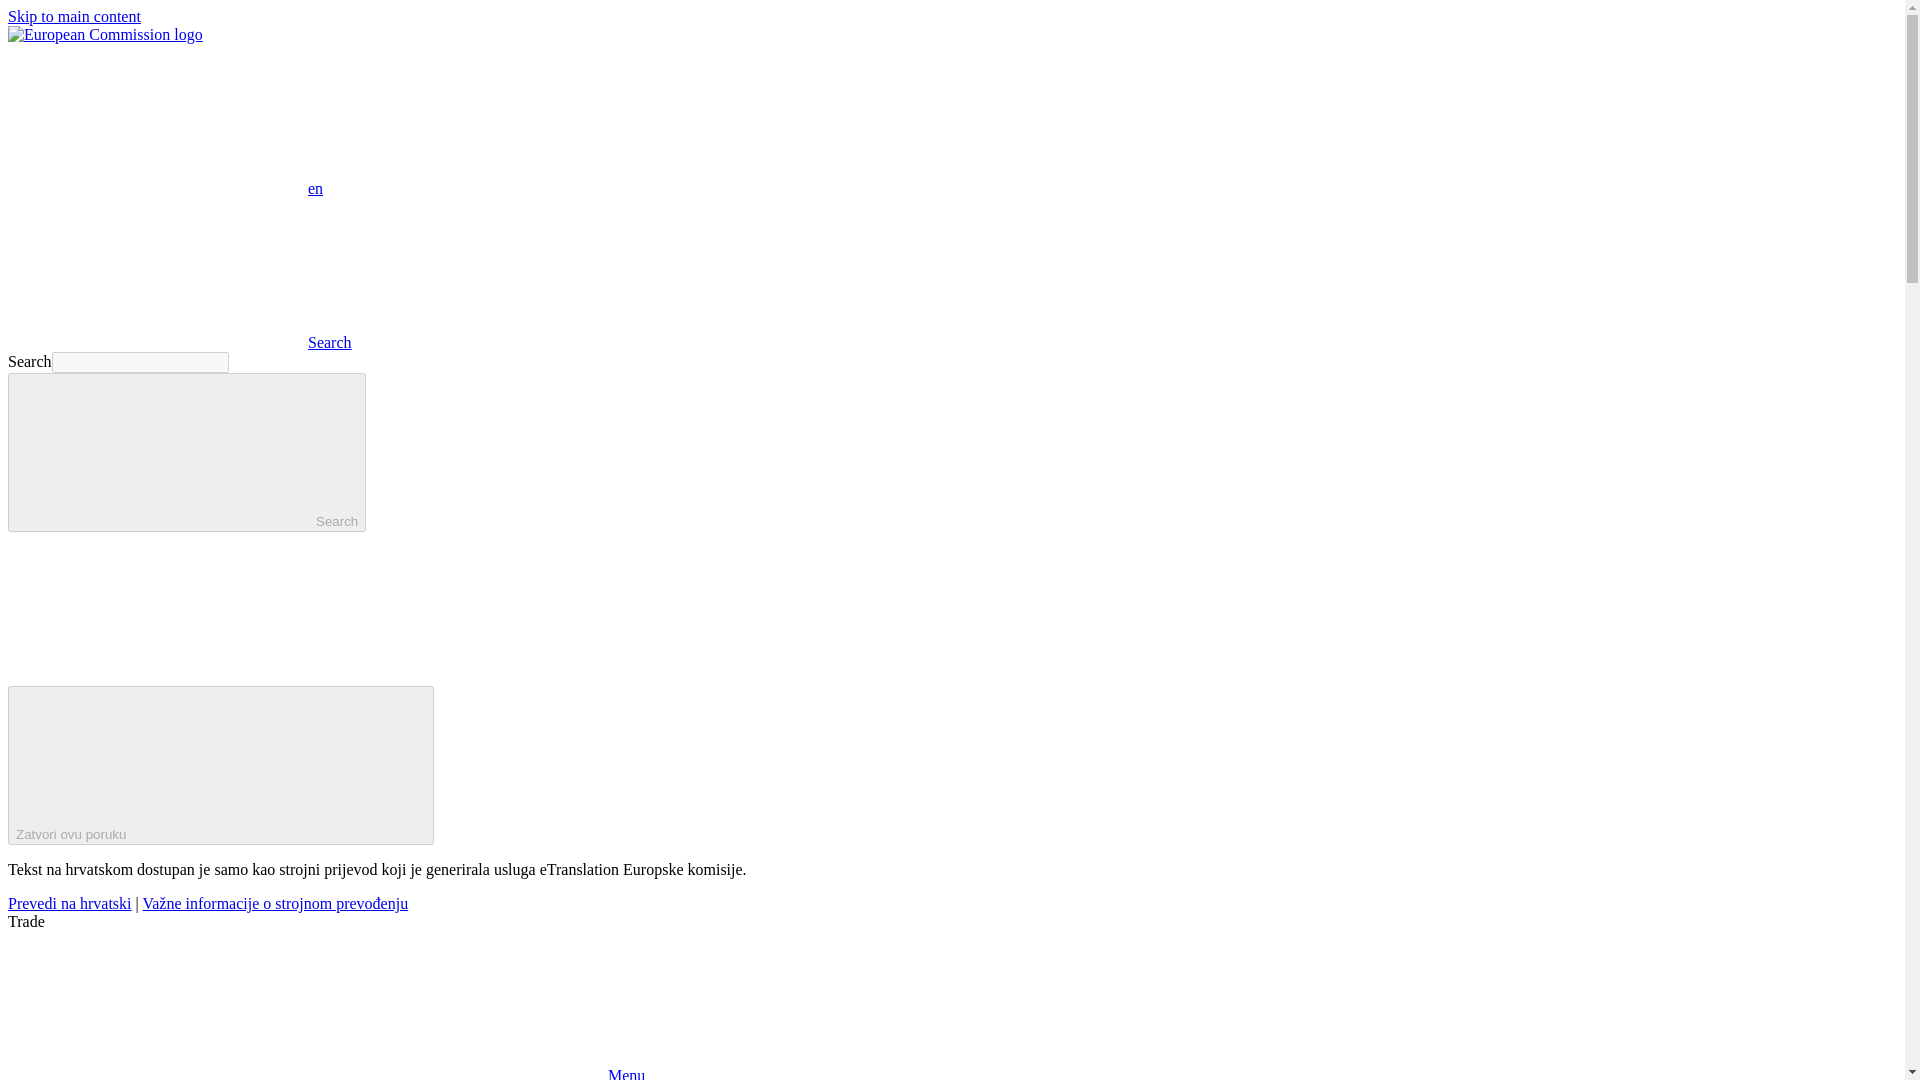  What do you see at coordinates (105, 34) in the screenshot?
I see `European Commission` at bounding box center [105, 34].